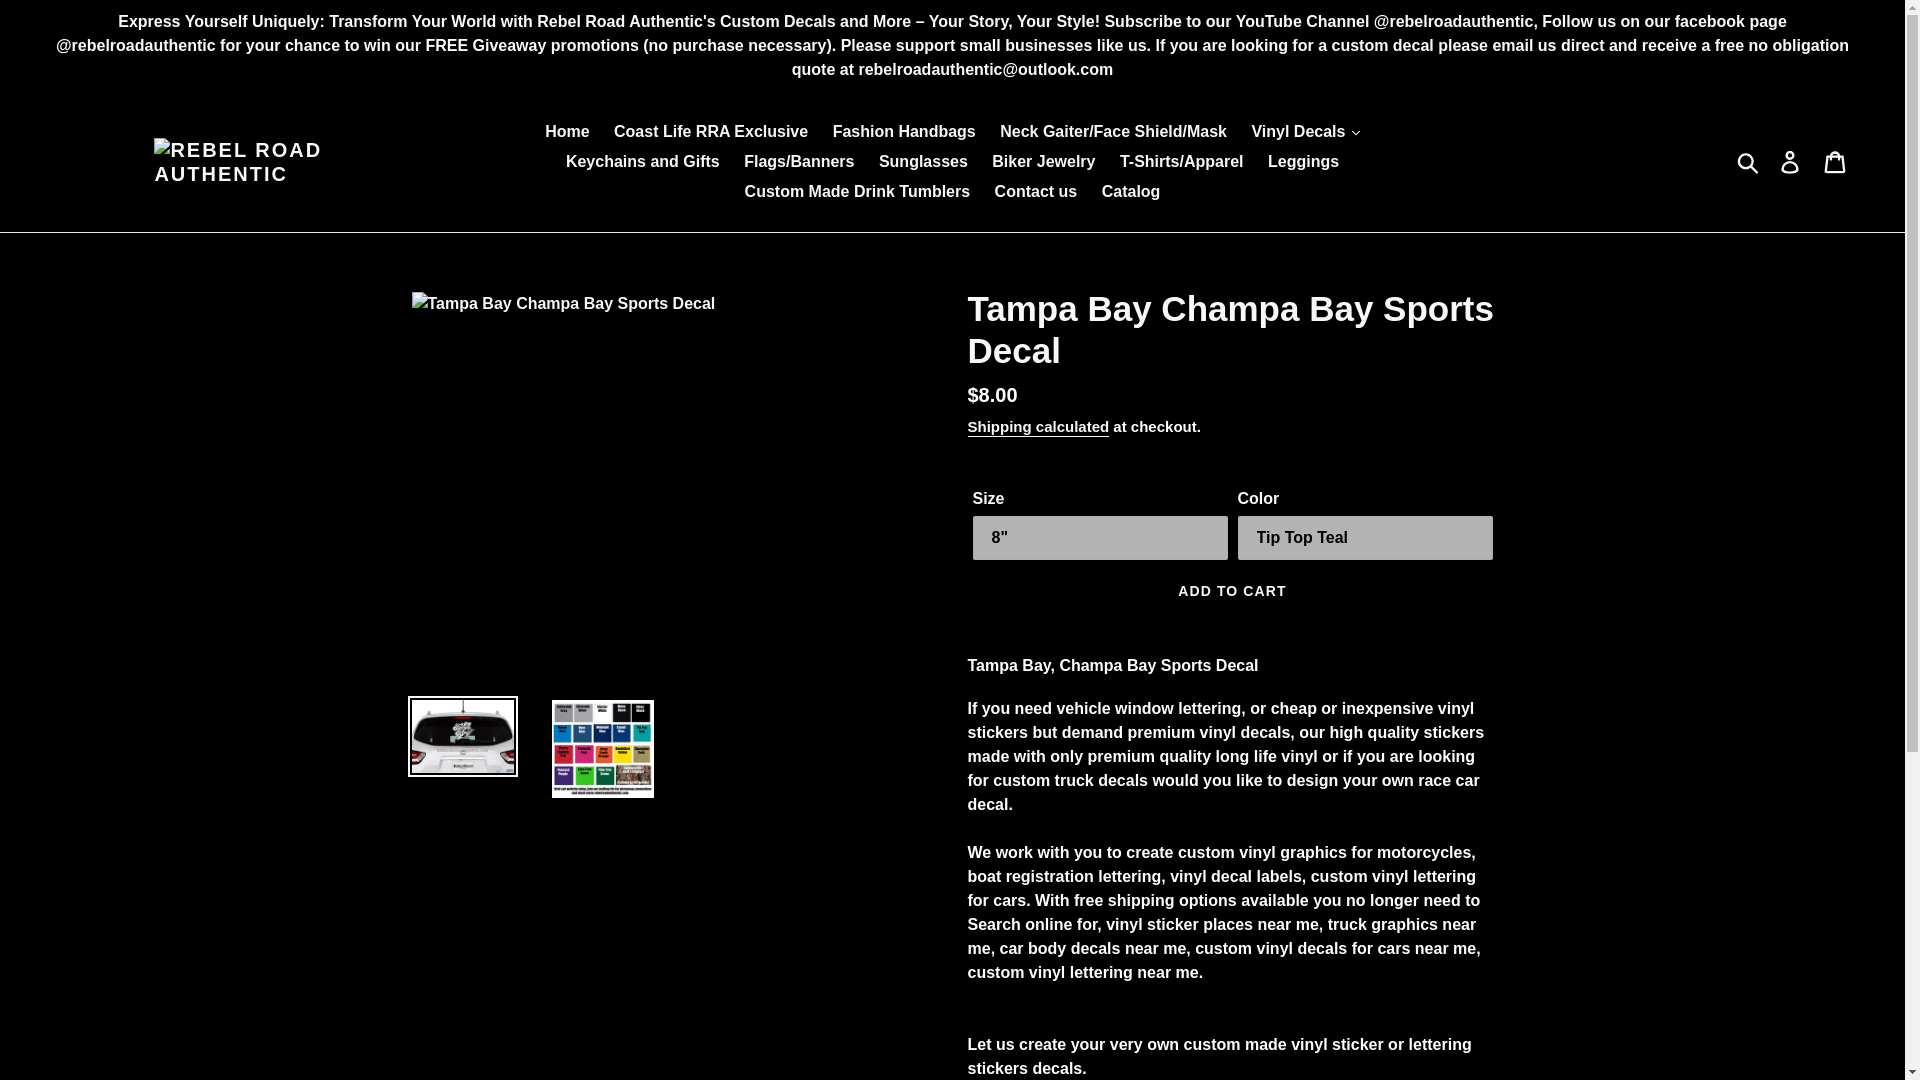  Describe the element at coordinates (642, 162) in the screenshot. I see `Keychains and Gifts` at that location.